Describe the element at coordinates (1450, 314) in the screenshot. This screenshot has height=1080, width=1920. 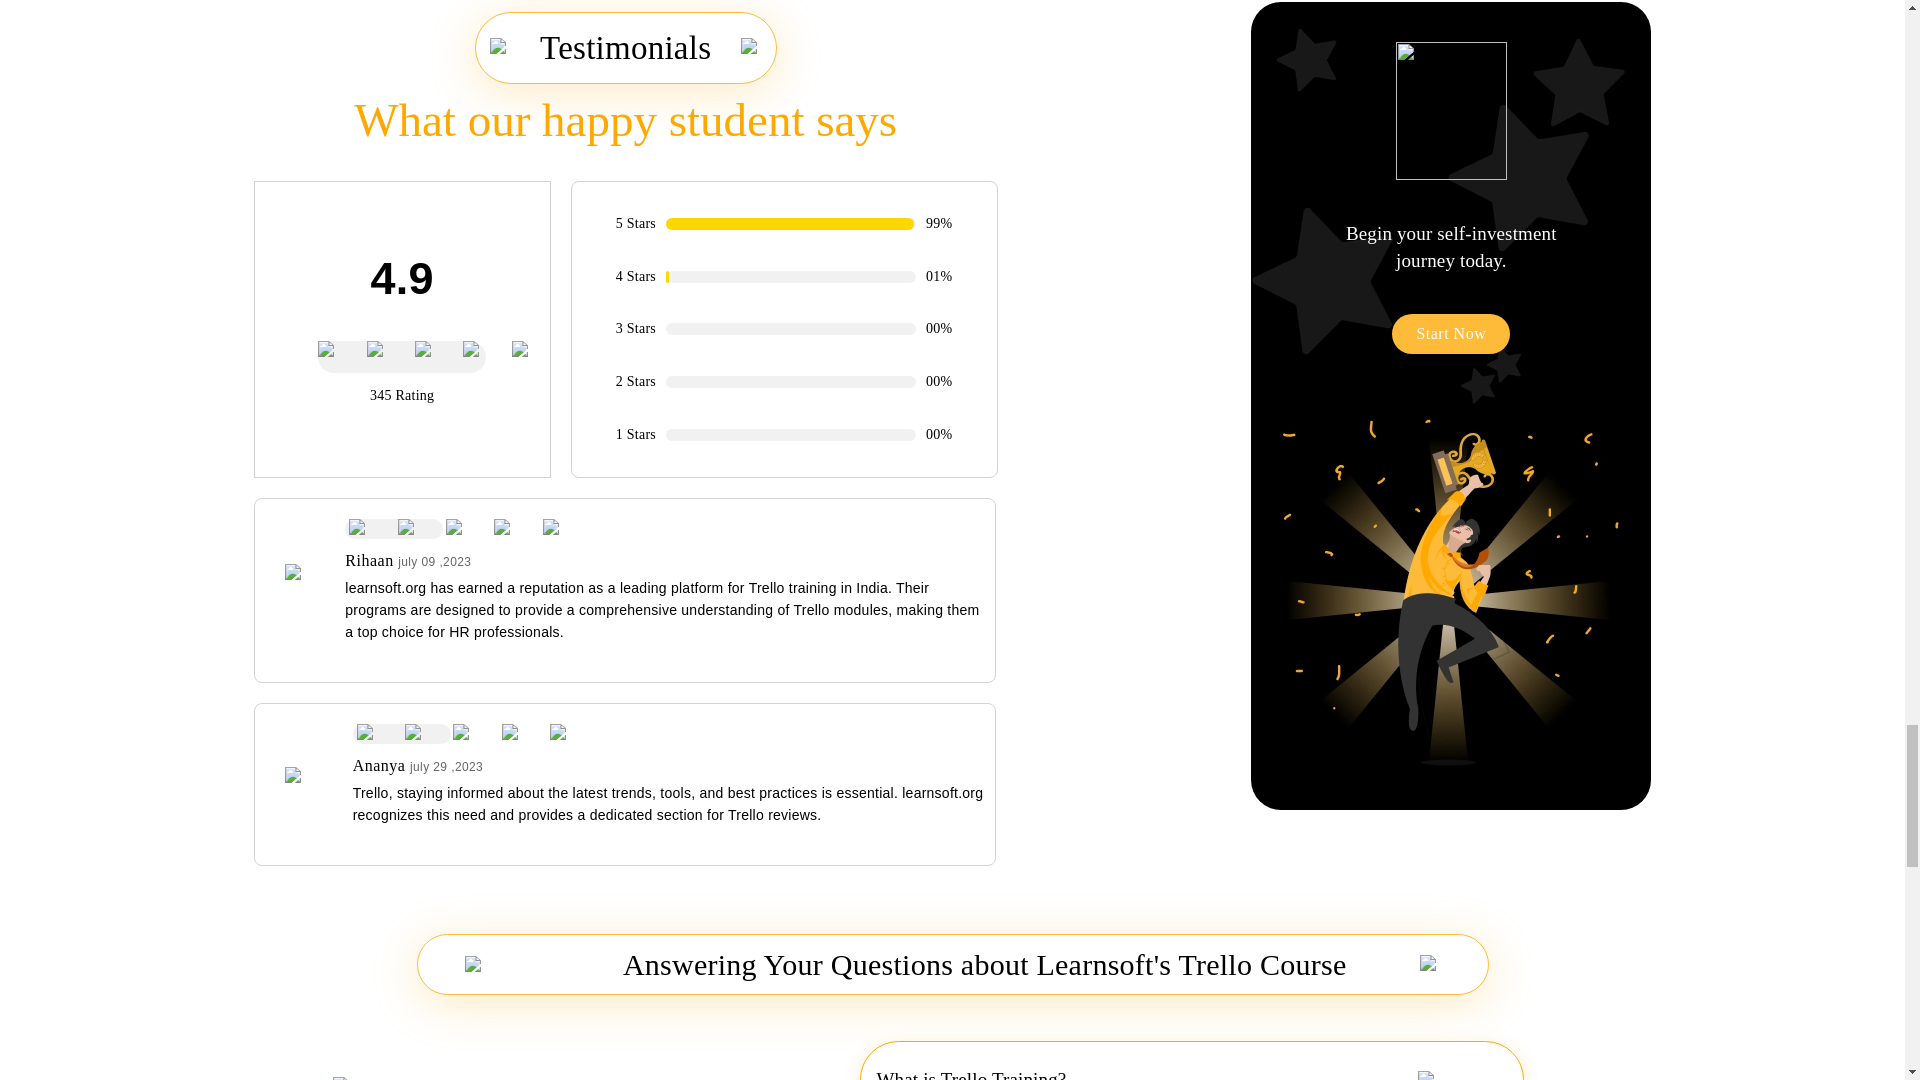
I see `Start Now` at that location.